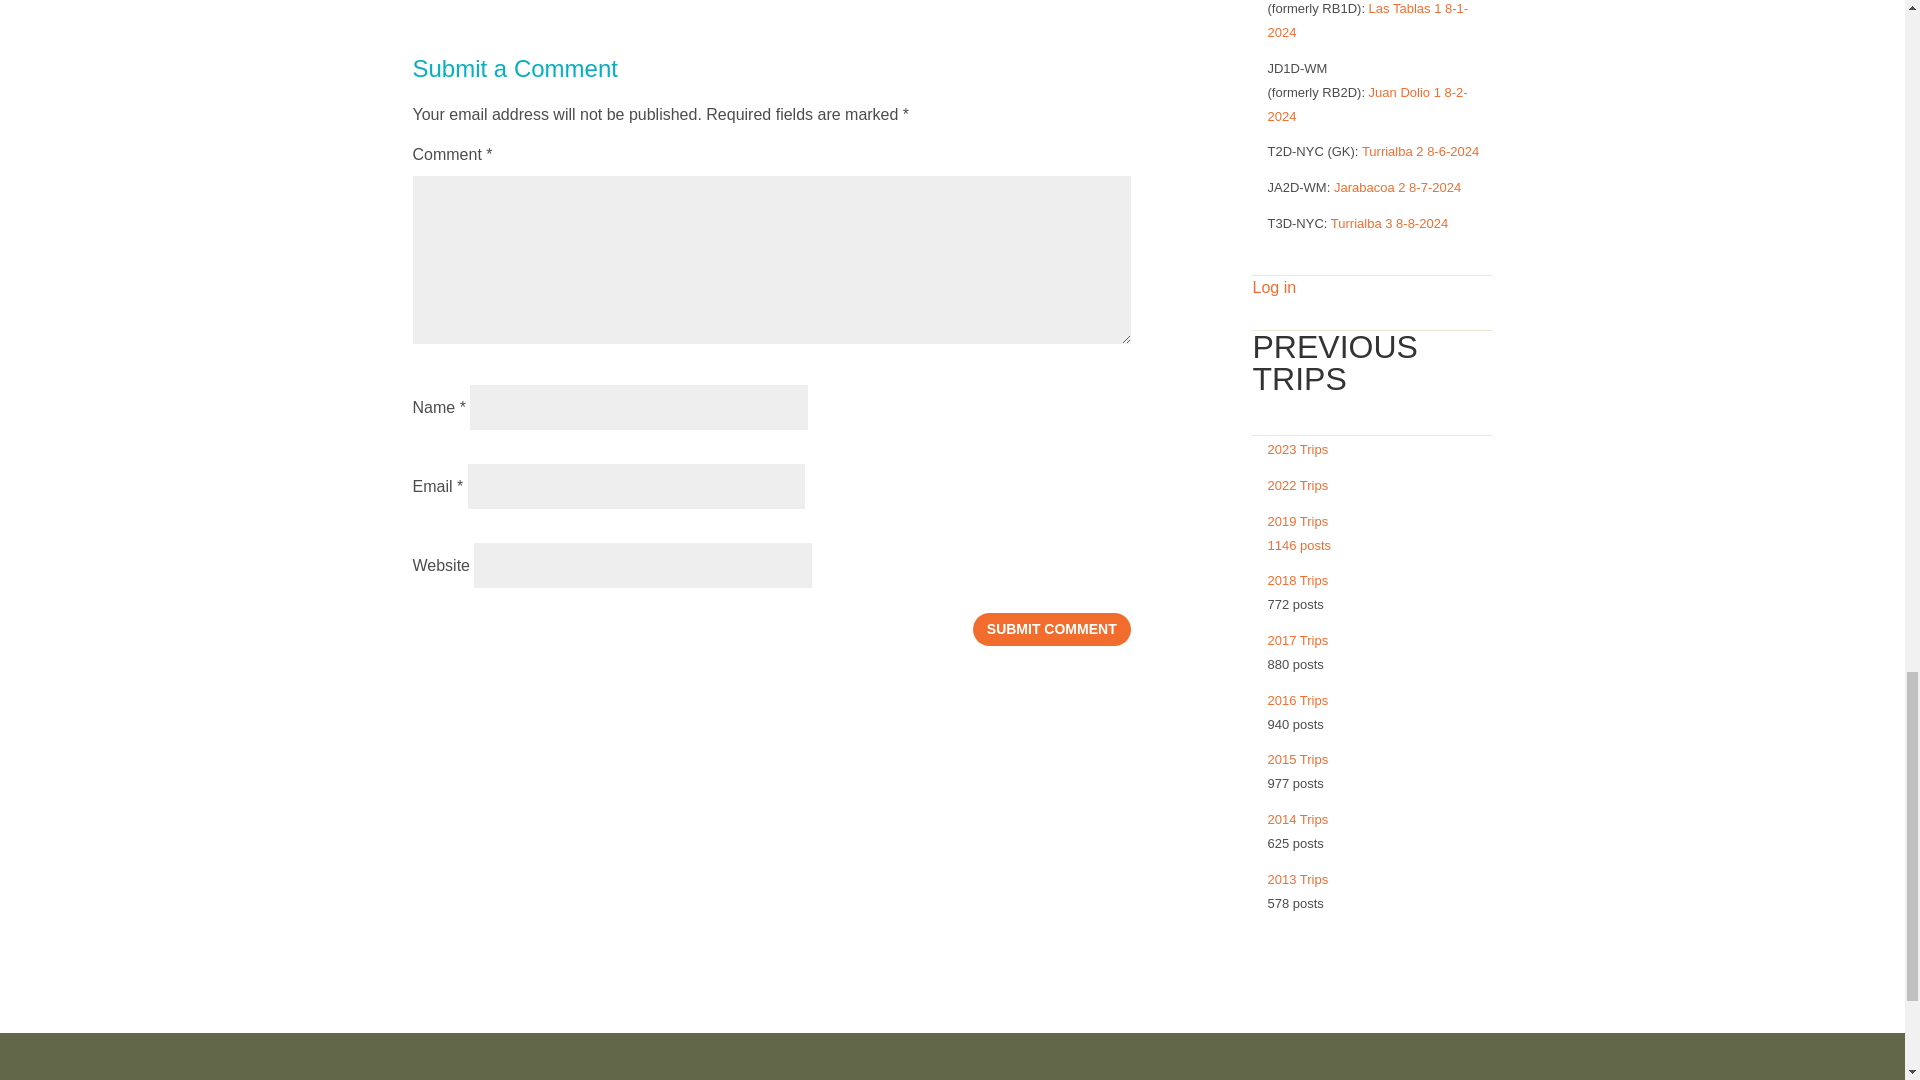  Describe the element at coordinates (1052, 628) in the screenshot. I see `Submit Comment` at that location.